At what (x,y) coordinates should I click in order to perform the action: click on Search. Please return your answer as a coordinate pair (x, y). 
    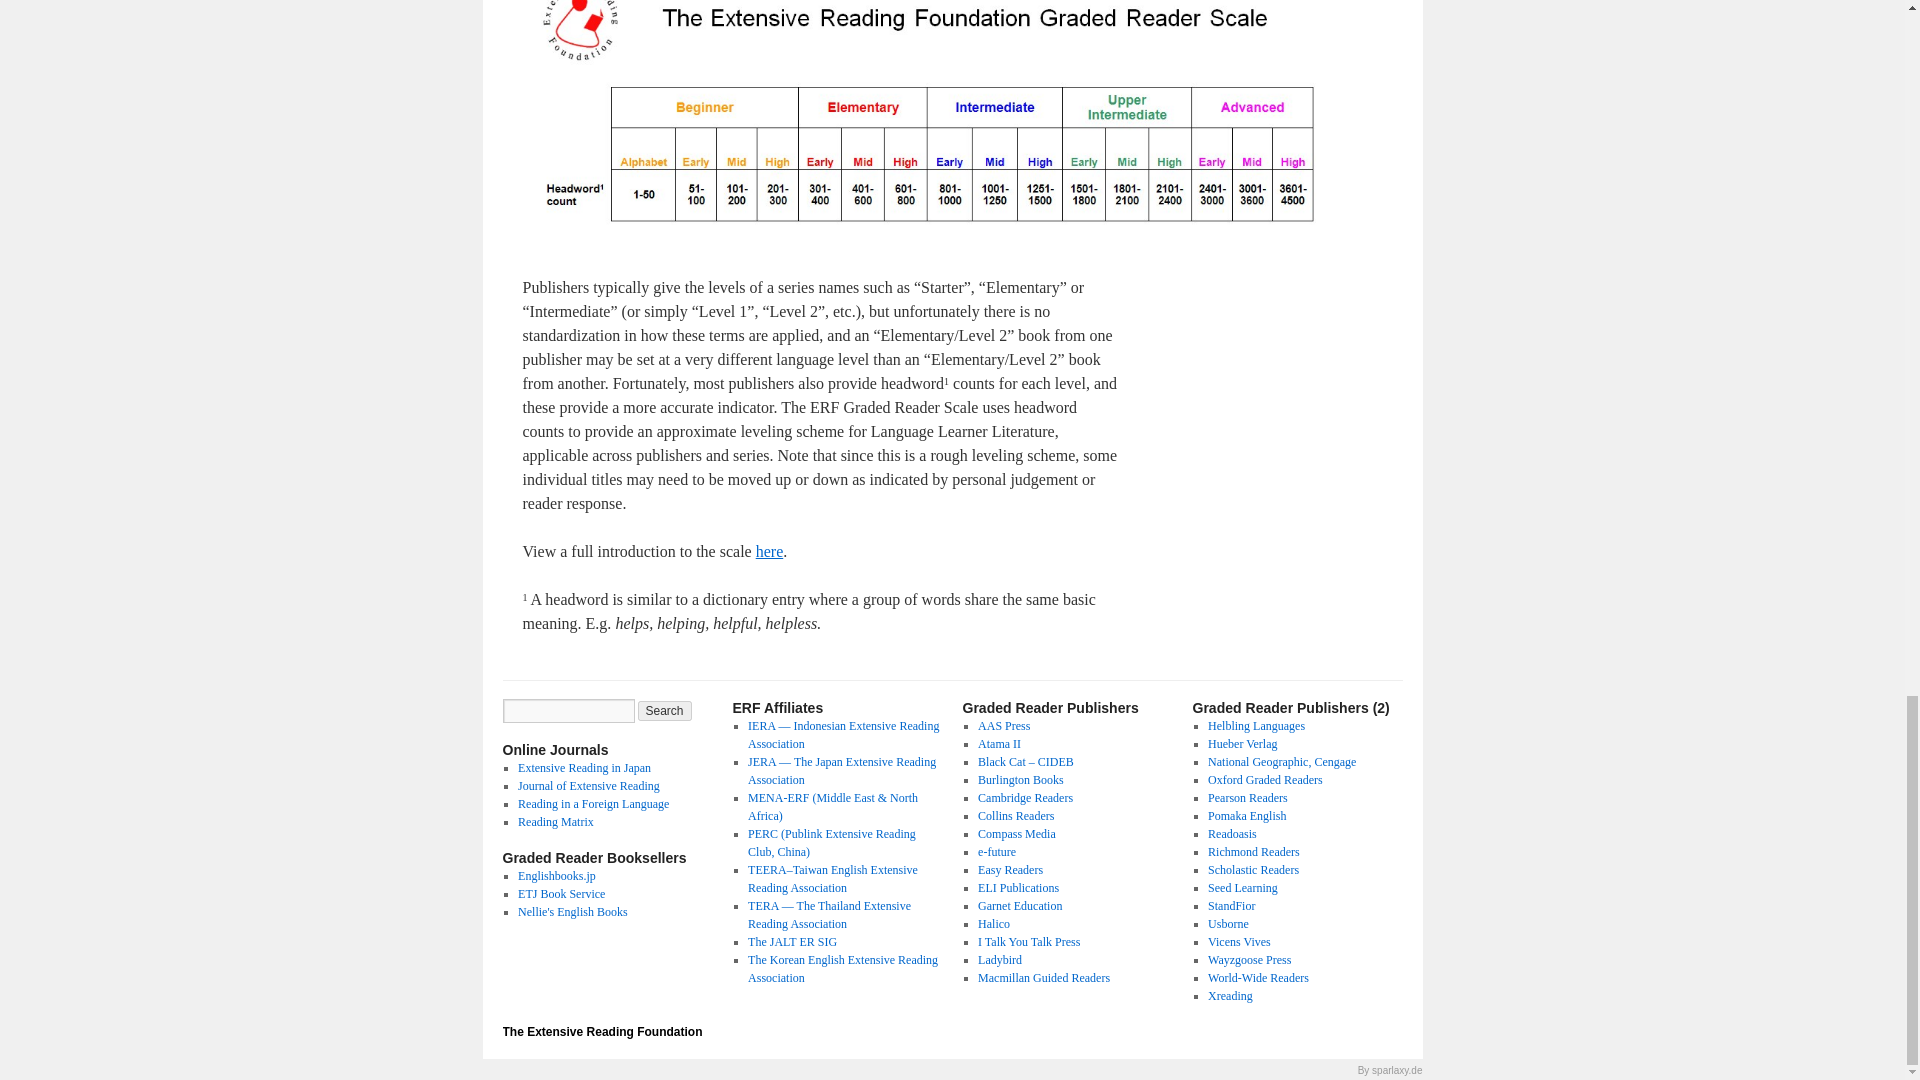
    Looking at the image, I should click on (664, 710).